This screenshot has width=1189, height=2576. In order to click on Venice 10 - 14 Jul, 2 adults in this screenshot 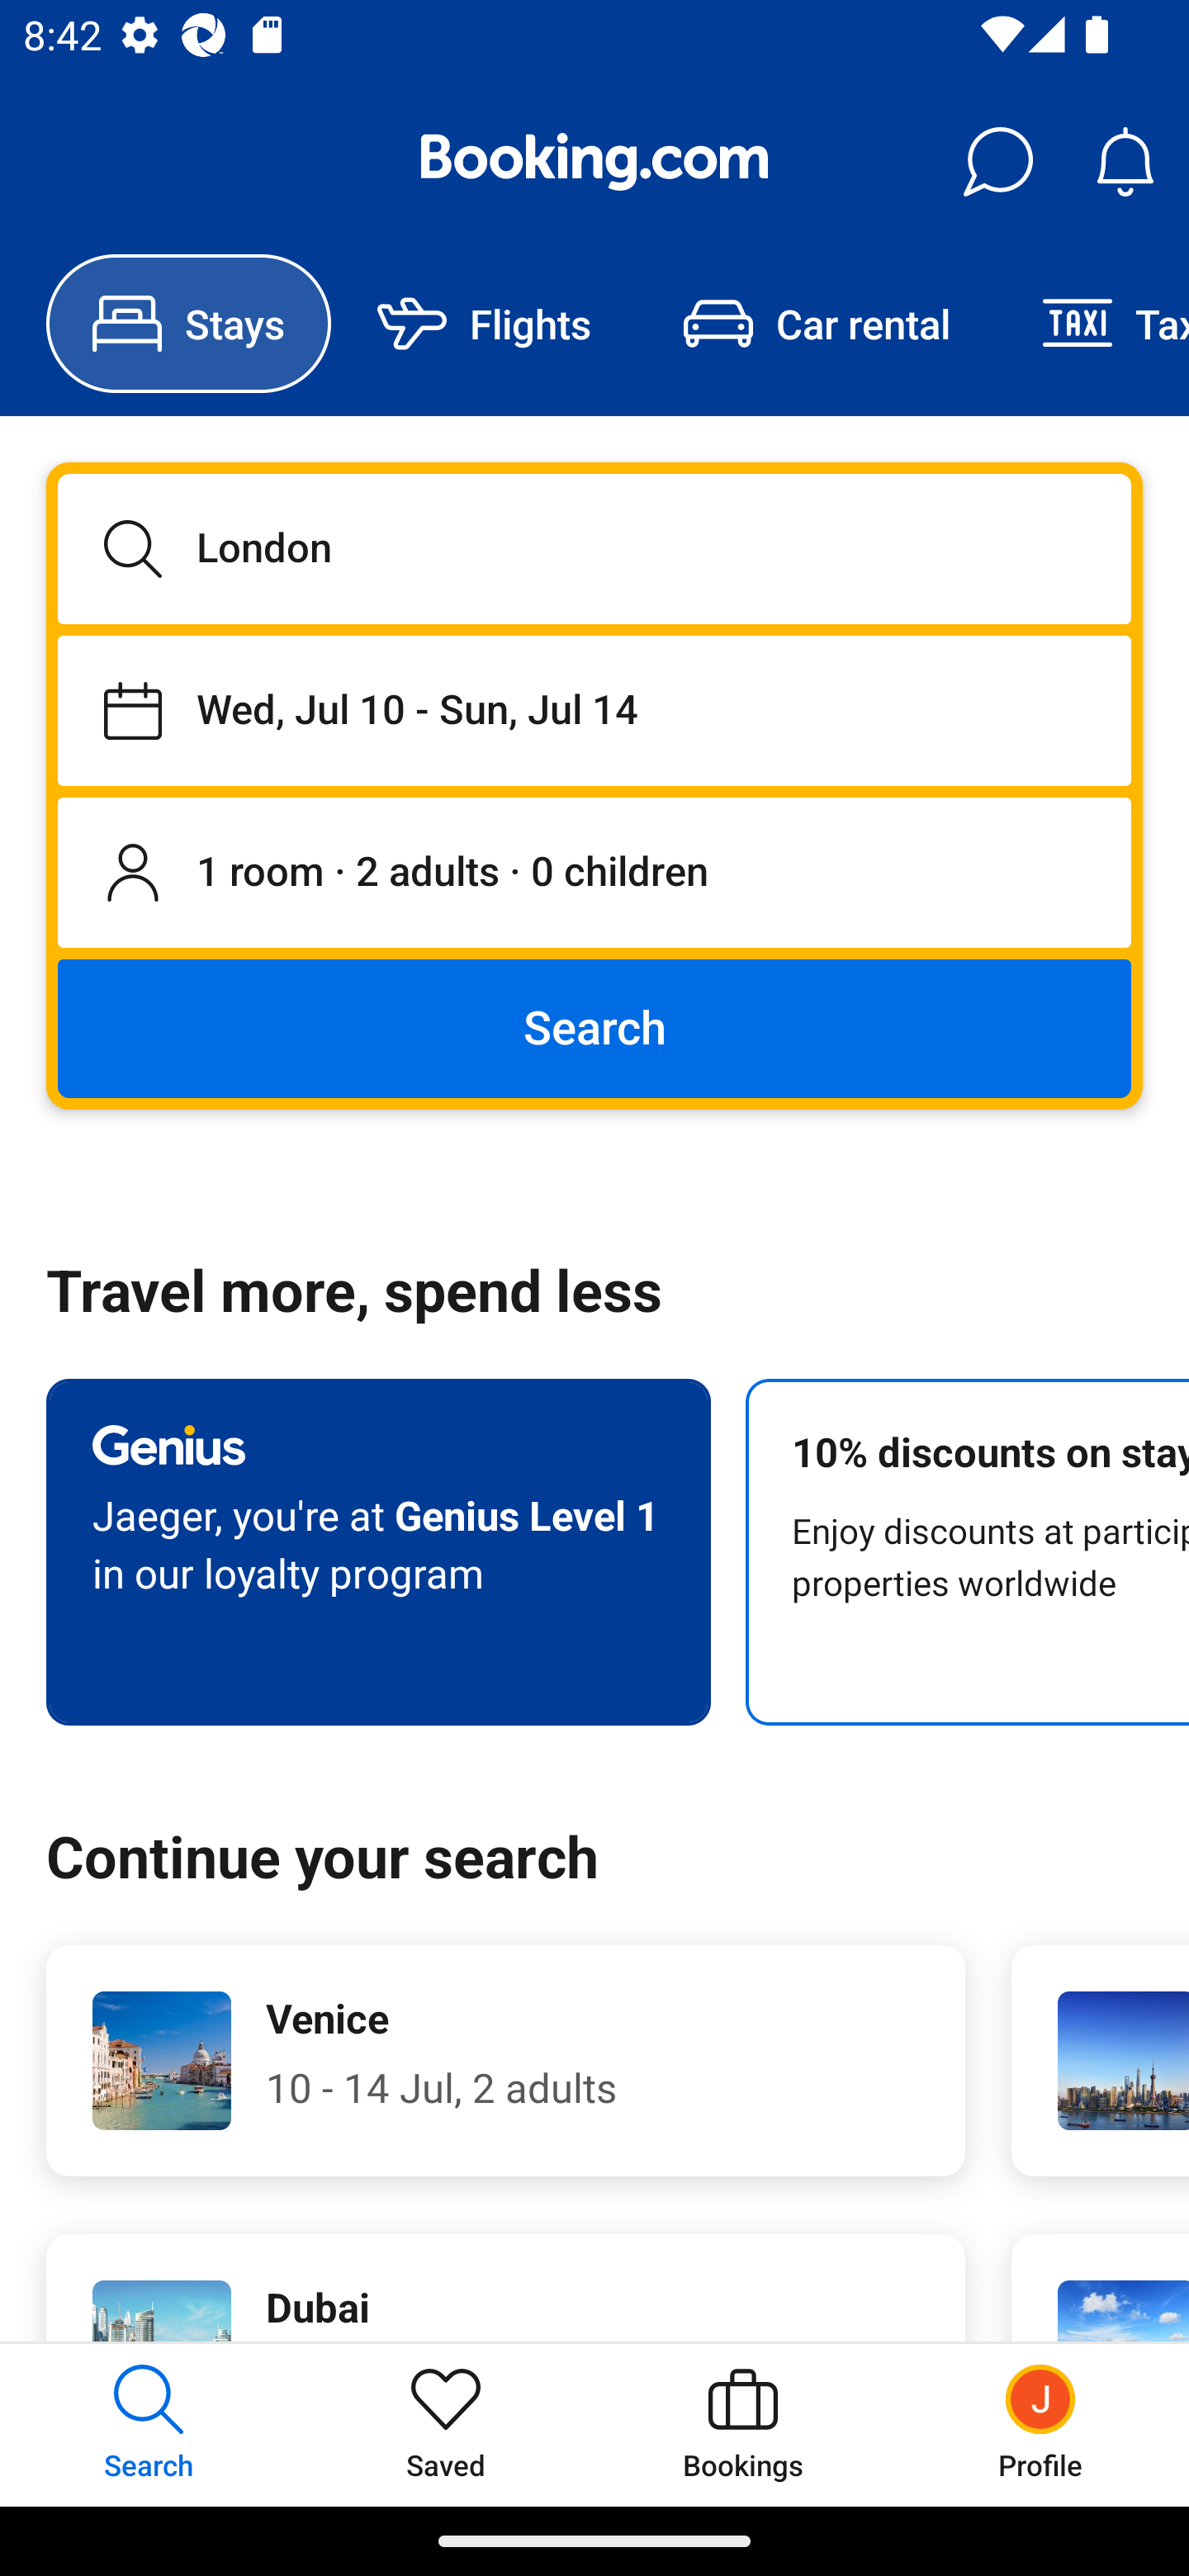, I will do `click(505, 2061)`.